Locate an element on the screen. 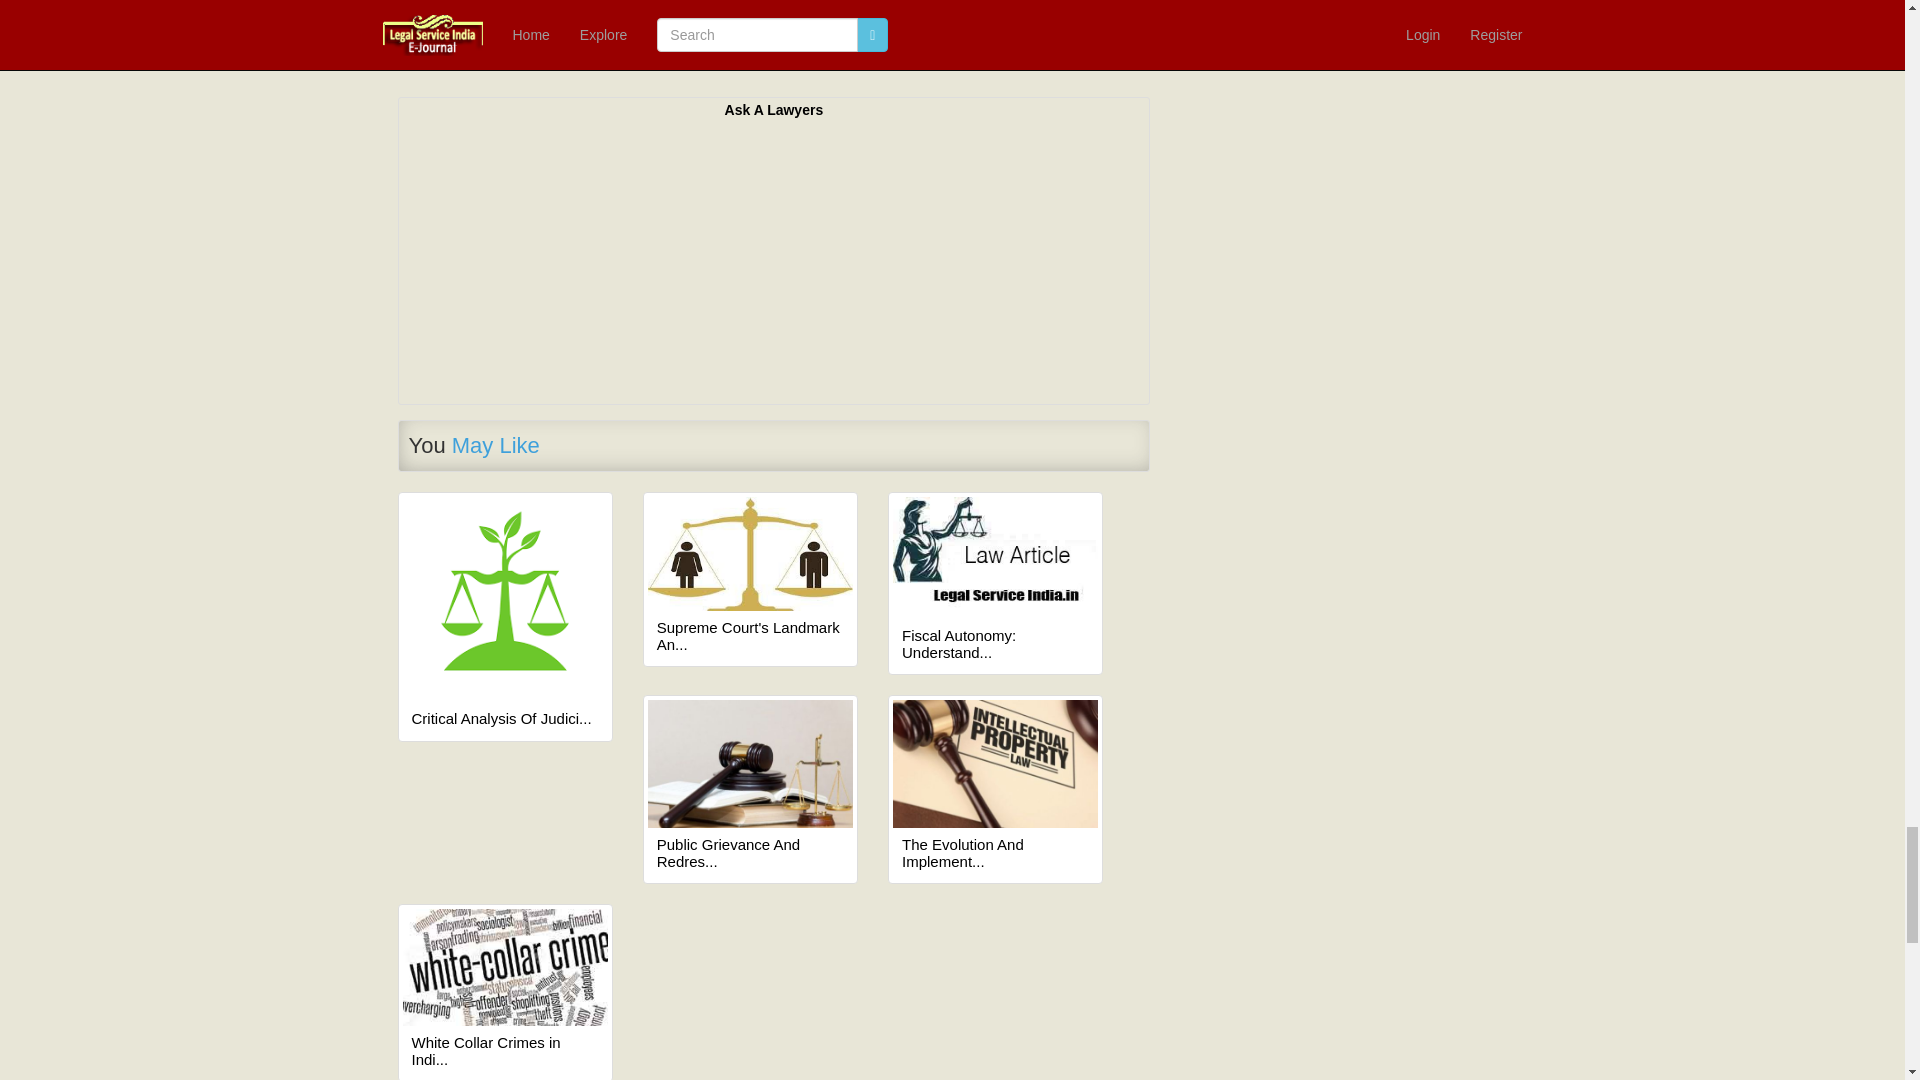 The image size is (1920, 1080). Public Grievance And Redres... is located at coordinates (750, 854).